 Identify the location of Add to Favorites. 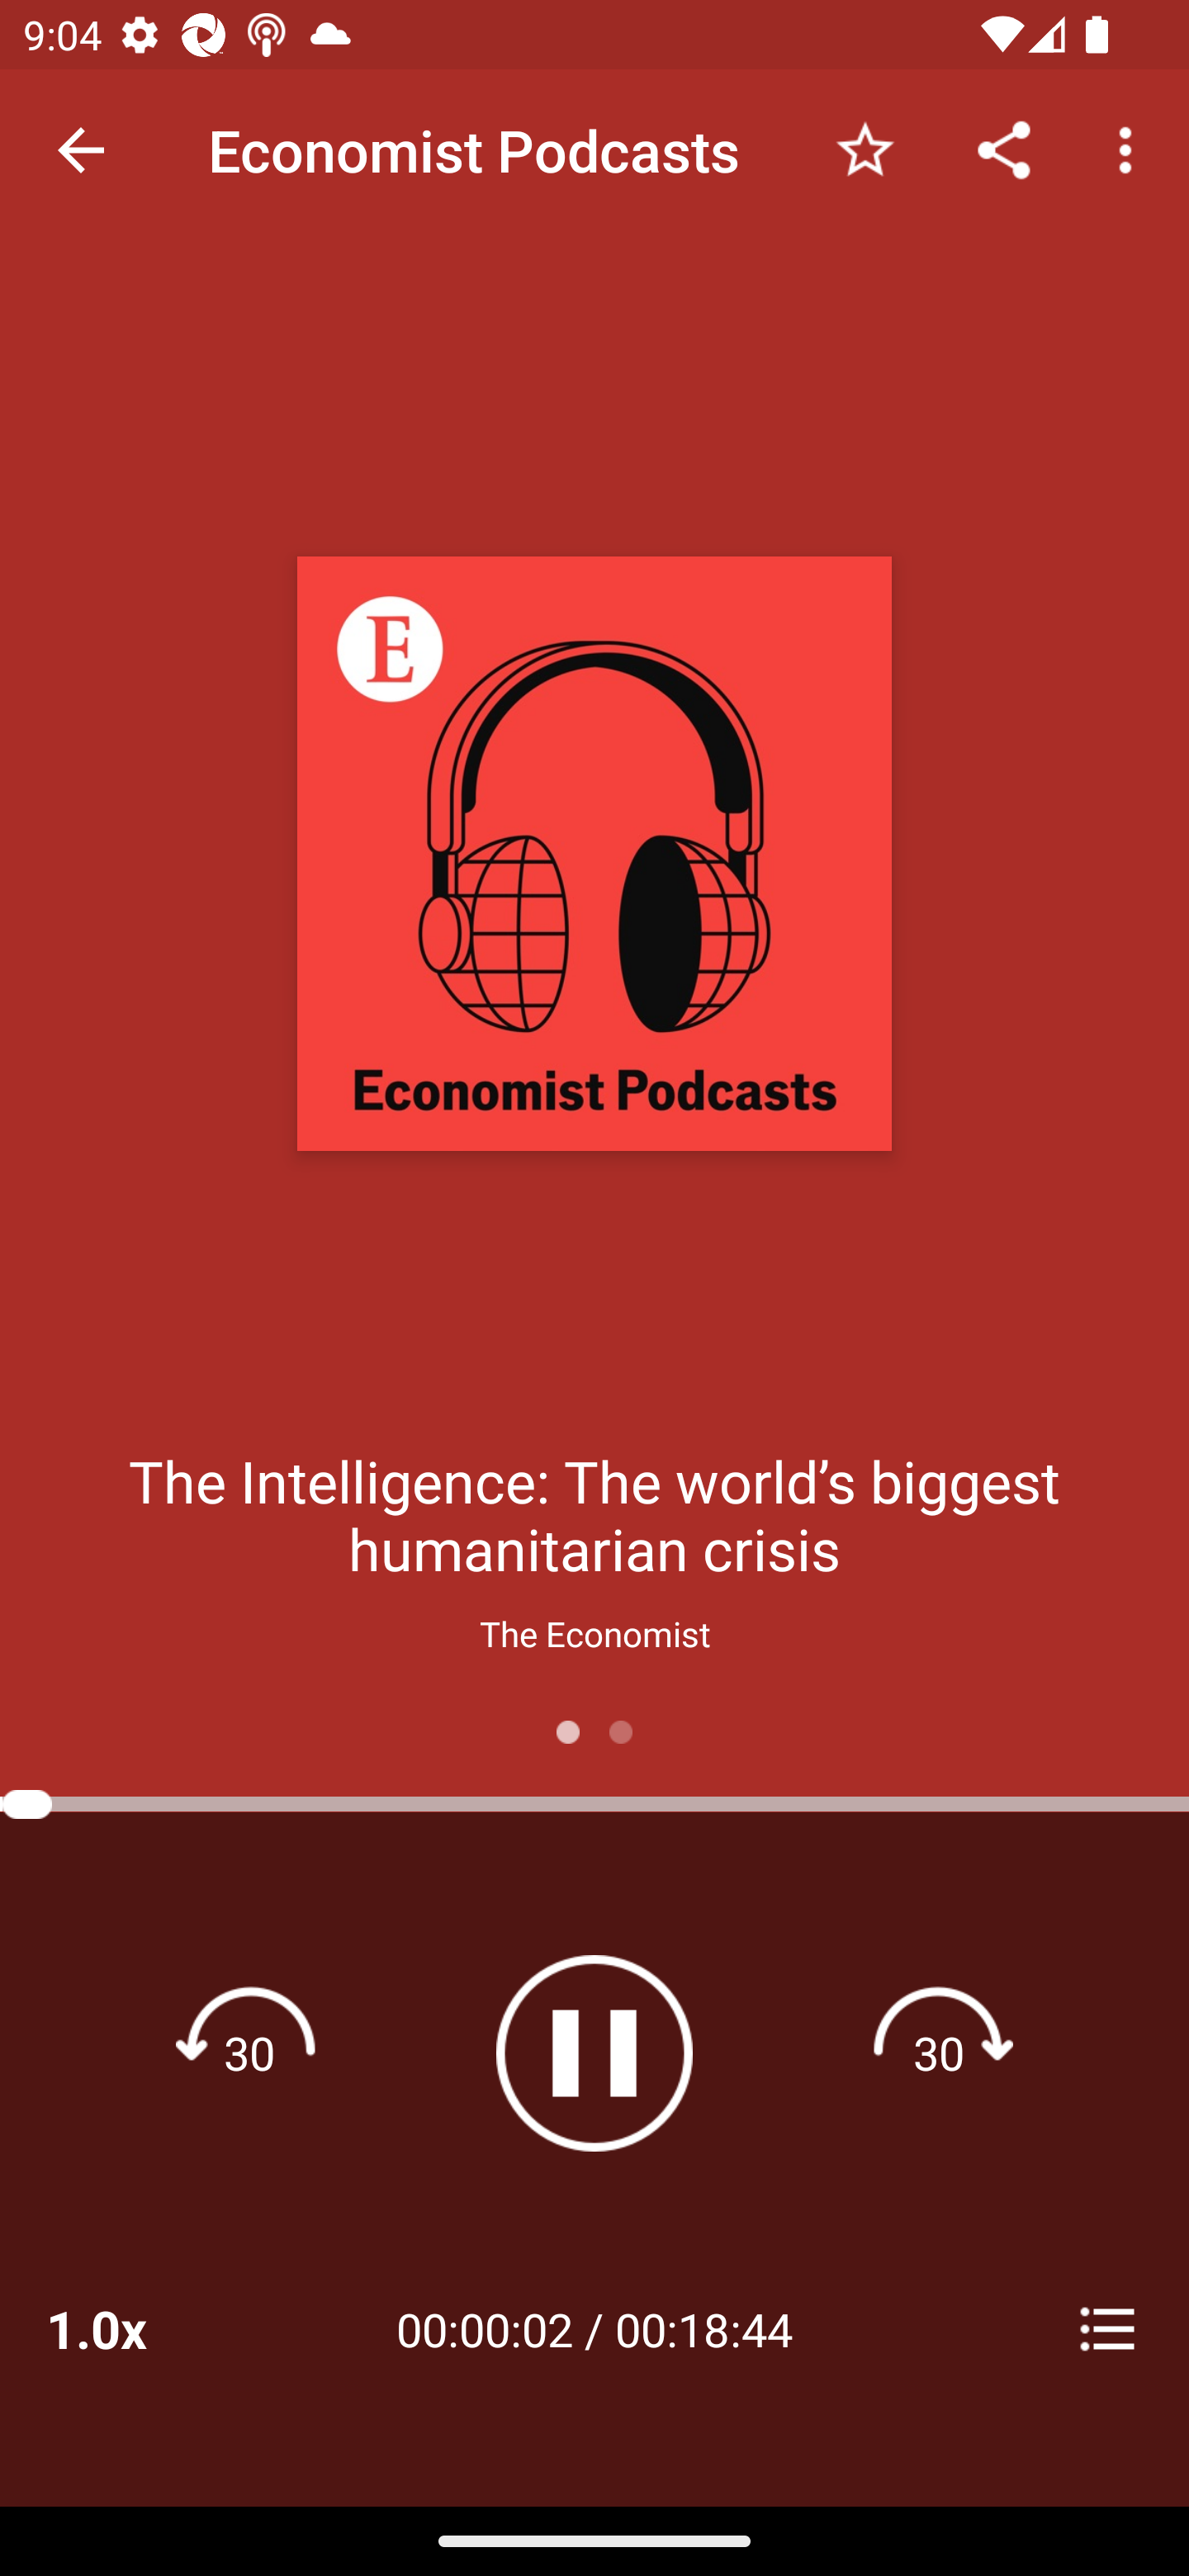
(865, 149).